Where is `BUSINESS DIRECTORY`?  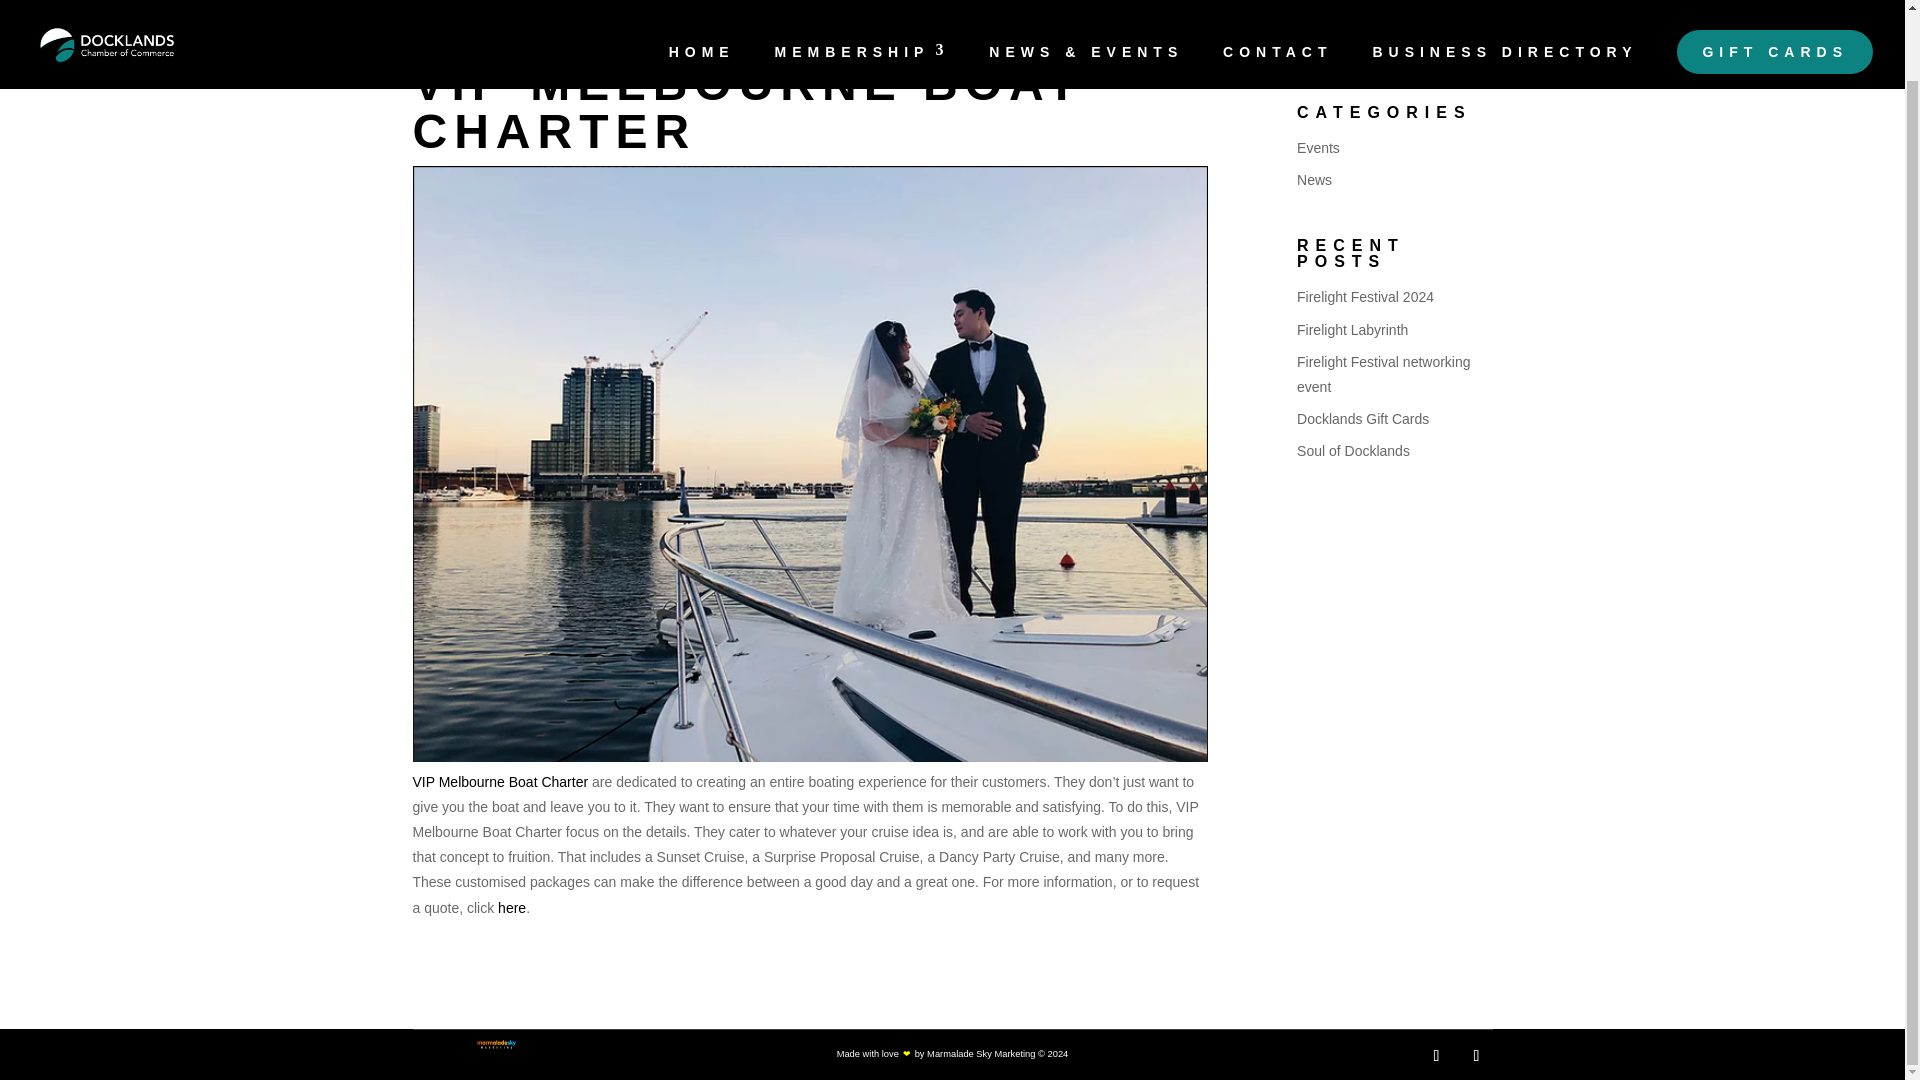
BUSINESS DIRECTORY is located at coordinates (1504, 8).